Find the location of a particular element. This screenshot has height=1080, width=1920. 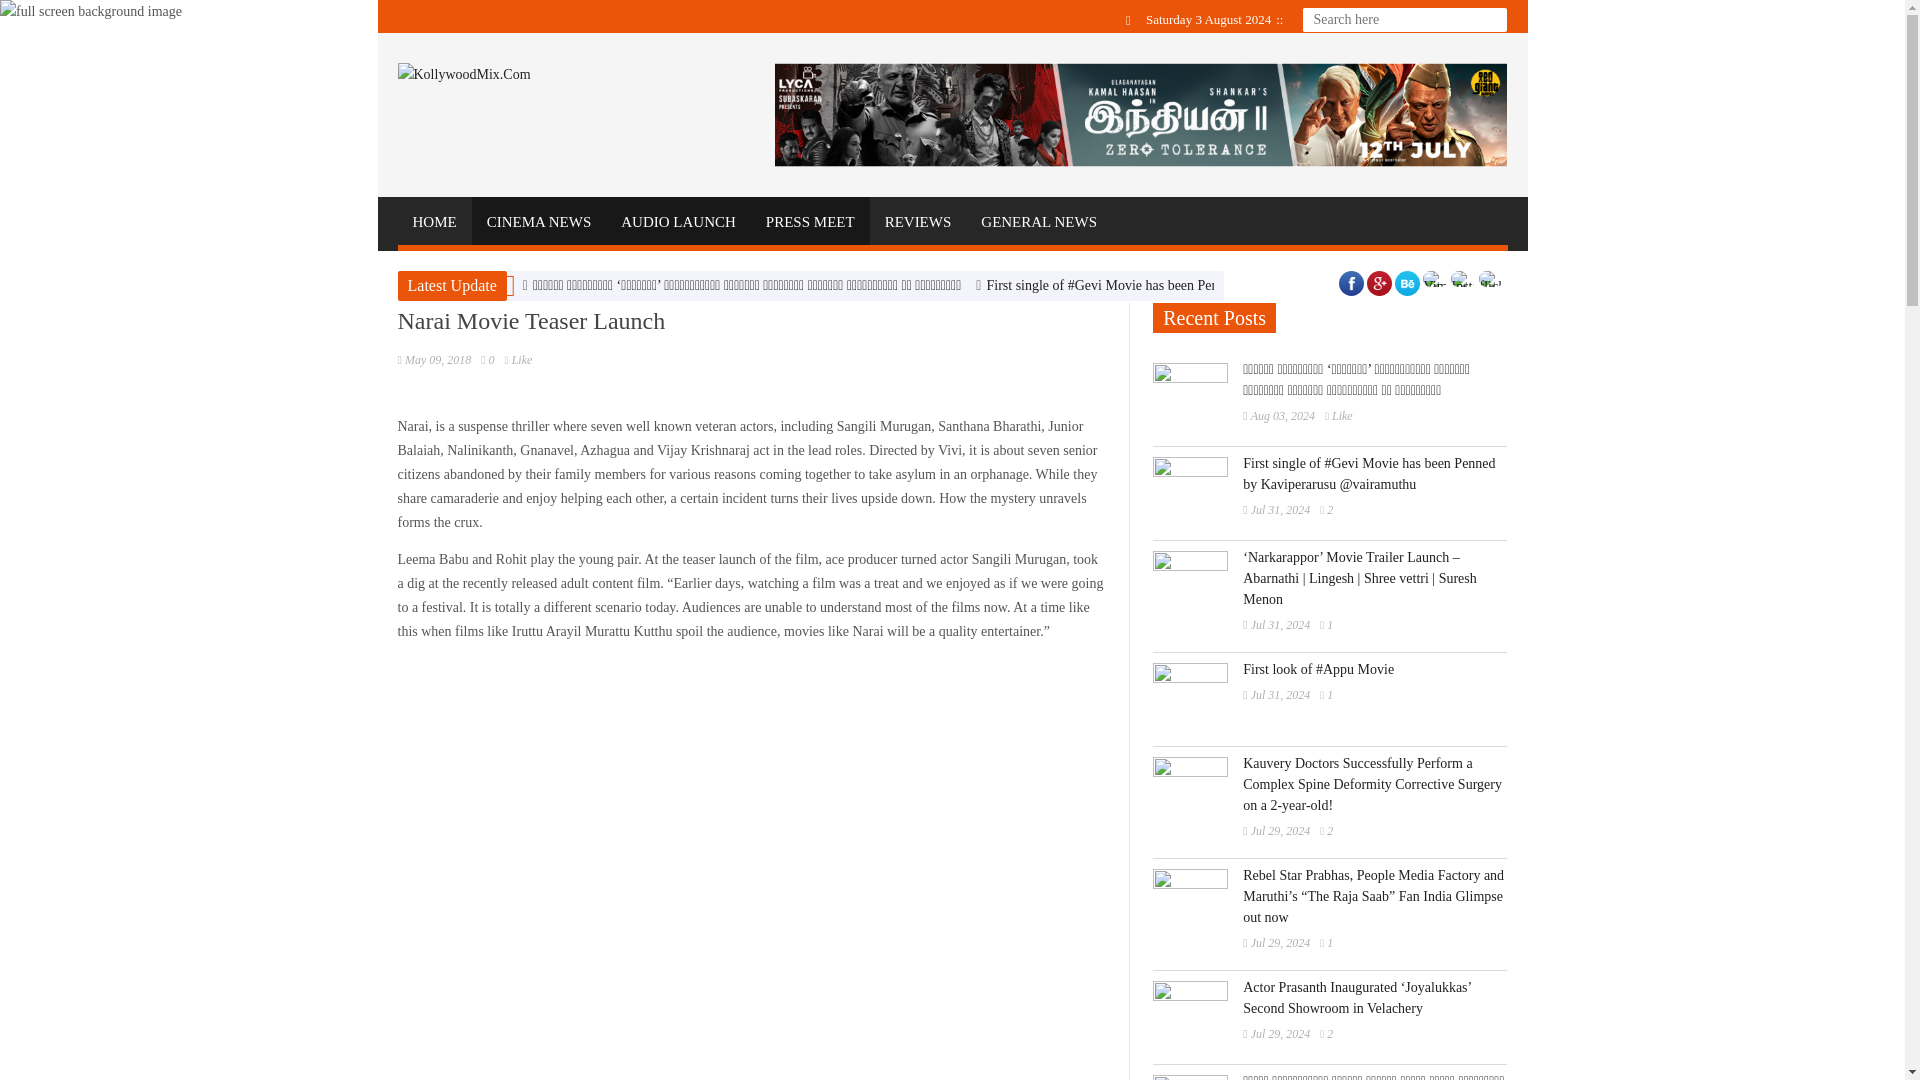

CINEMA NEWS is located at coordinates (539, 222).